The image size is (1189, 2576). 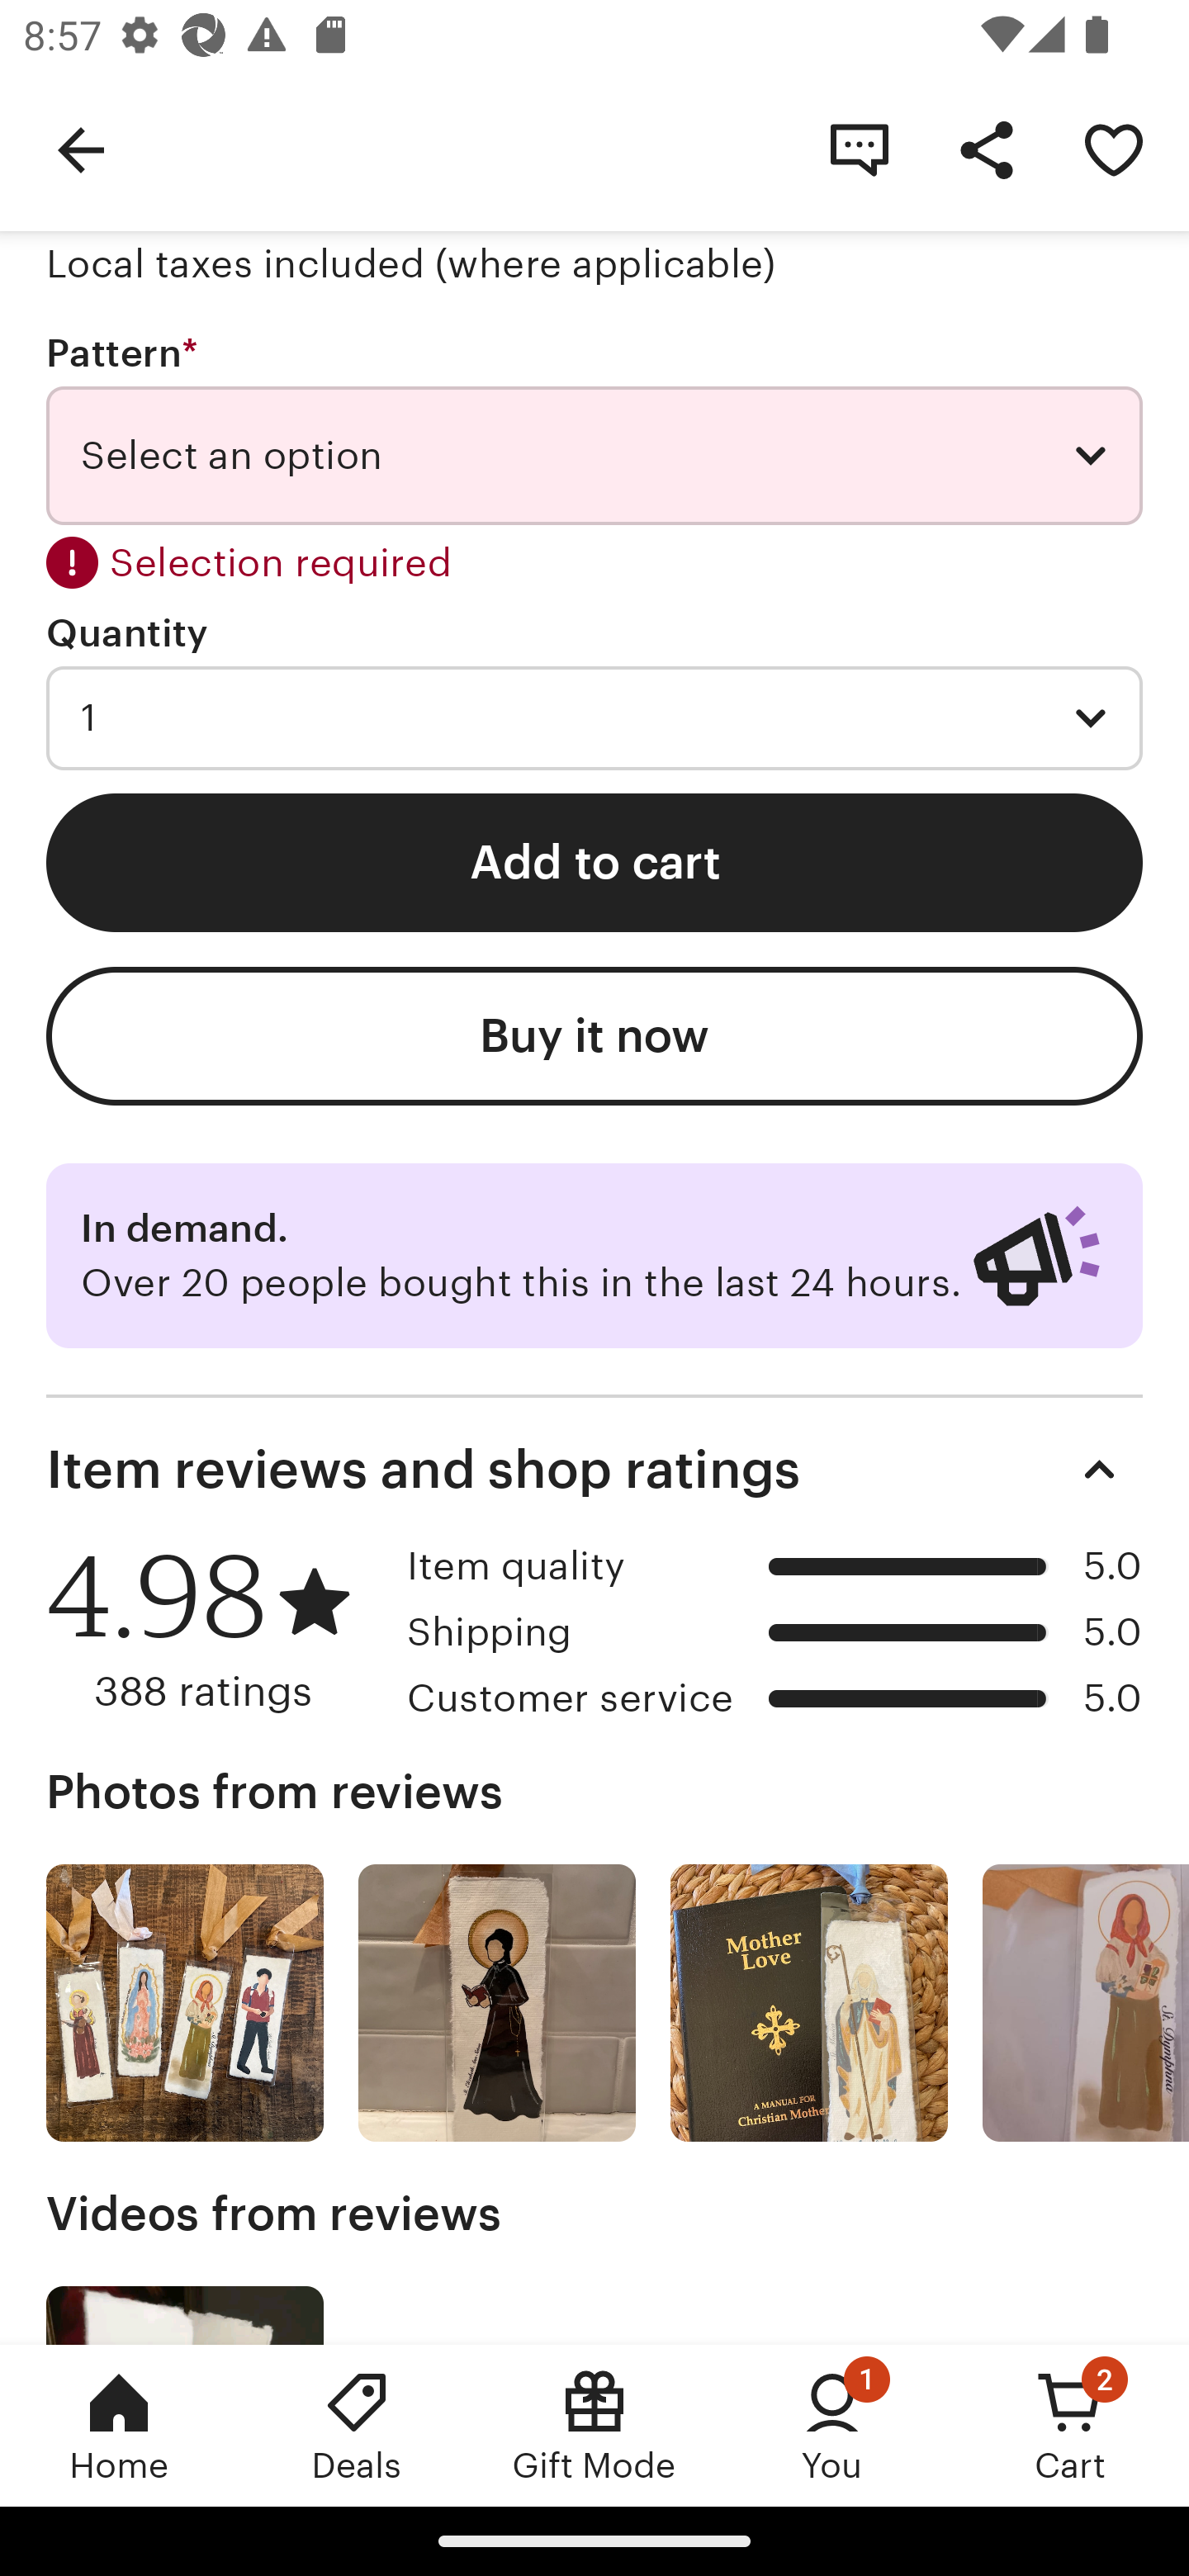 What do you see at coordinates (1113, 149) in the screenshot?
I see `Remove Watercolor Bookmarks from your favorites` at bounding box center [1113, 149].